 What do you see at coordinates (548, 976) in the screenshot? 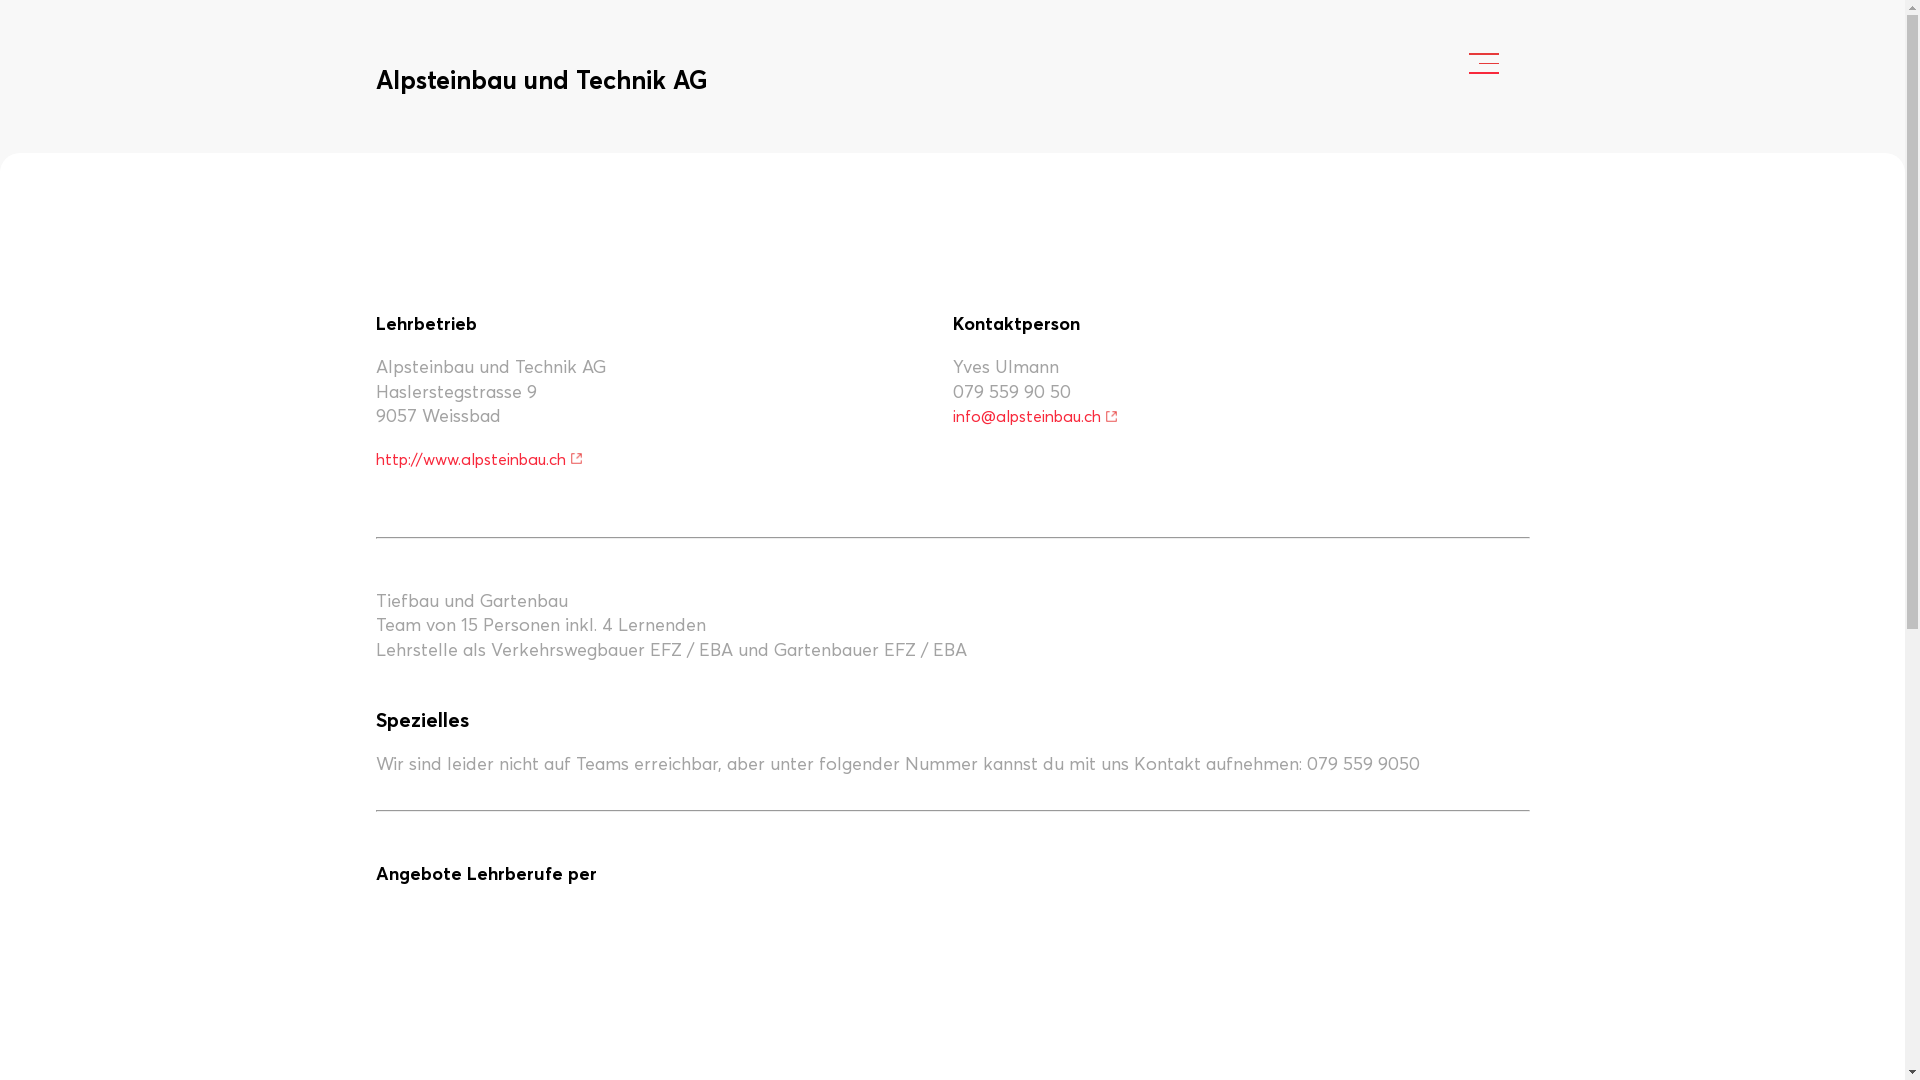
I see `Datenschutz` at bounding box center [548, 976].